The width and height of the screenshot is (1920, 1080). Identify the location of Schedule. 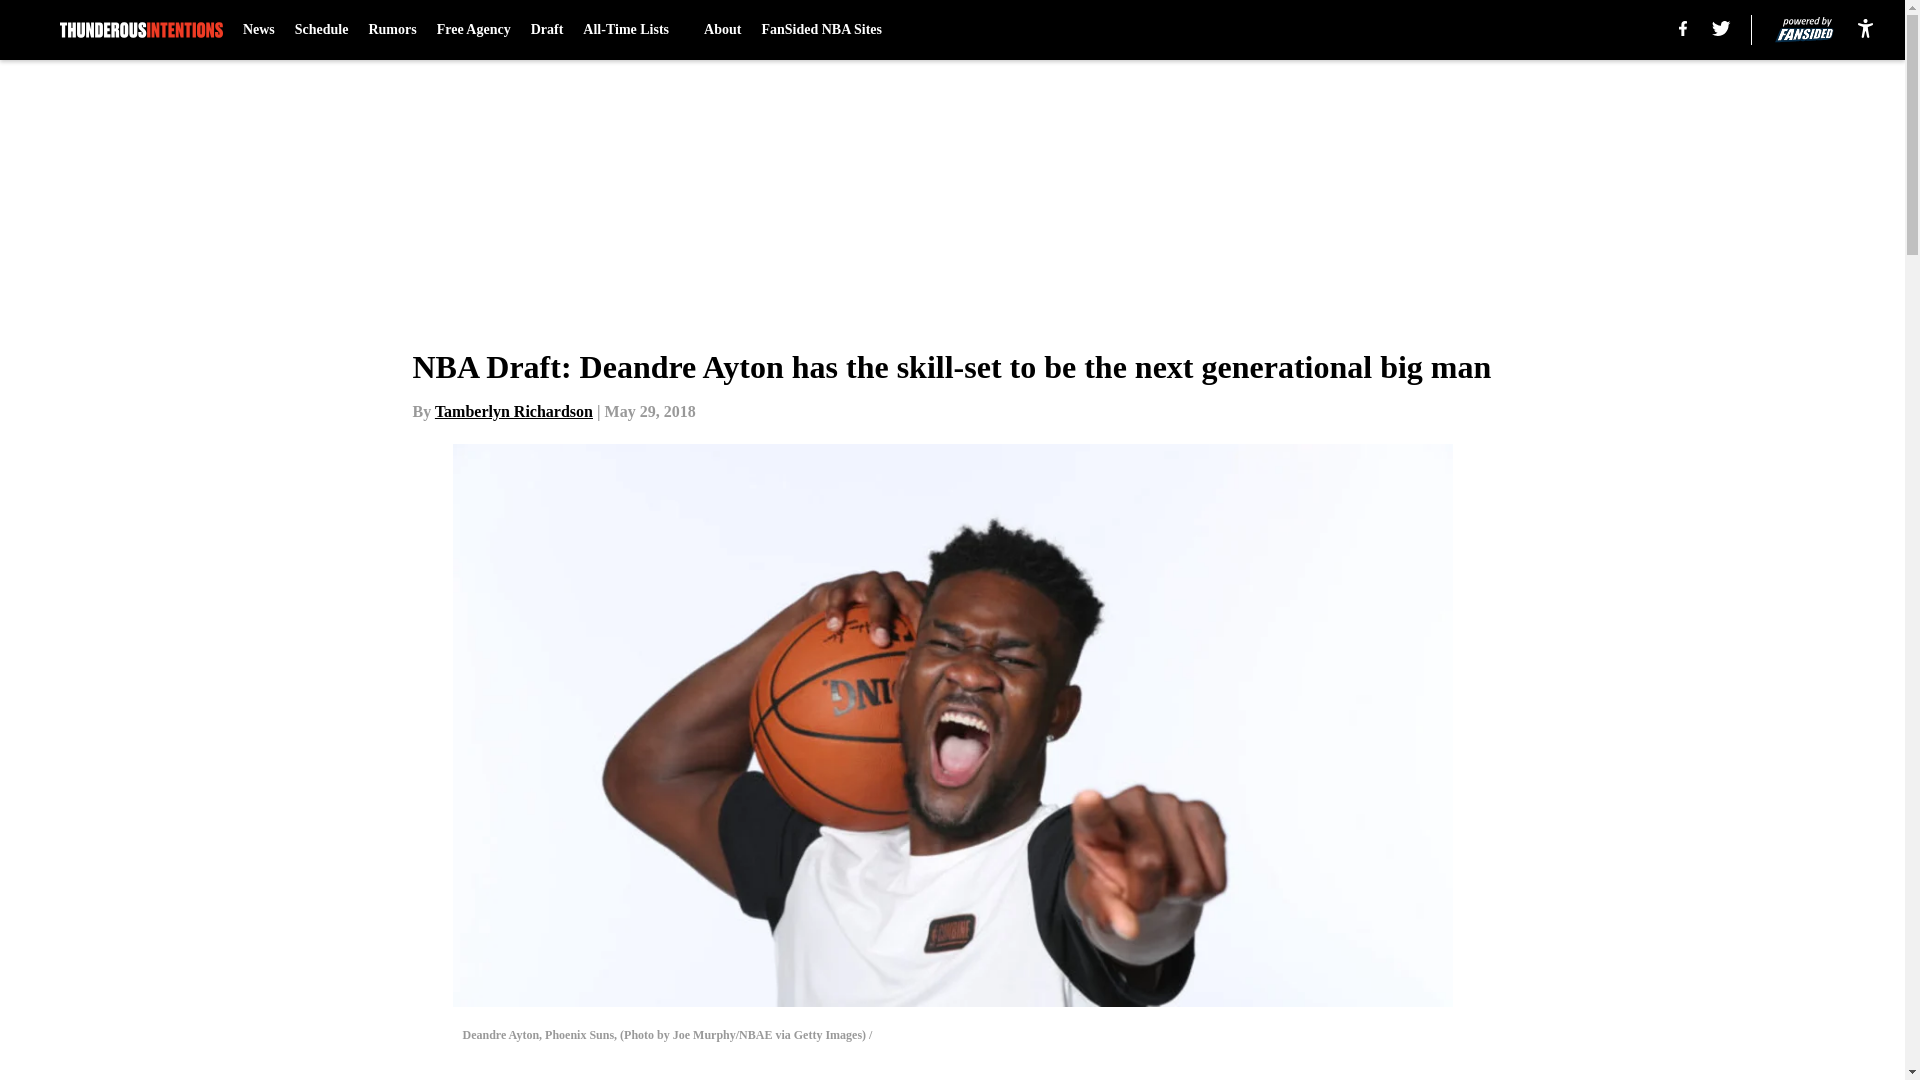
(322, 30).